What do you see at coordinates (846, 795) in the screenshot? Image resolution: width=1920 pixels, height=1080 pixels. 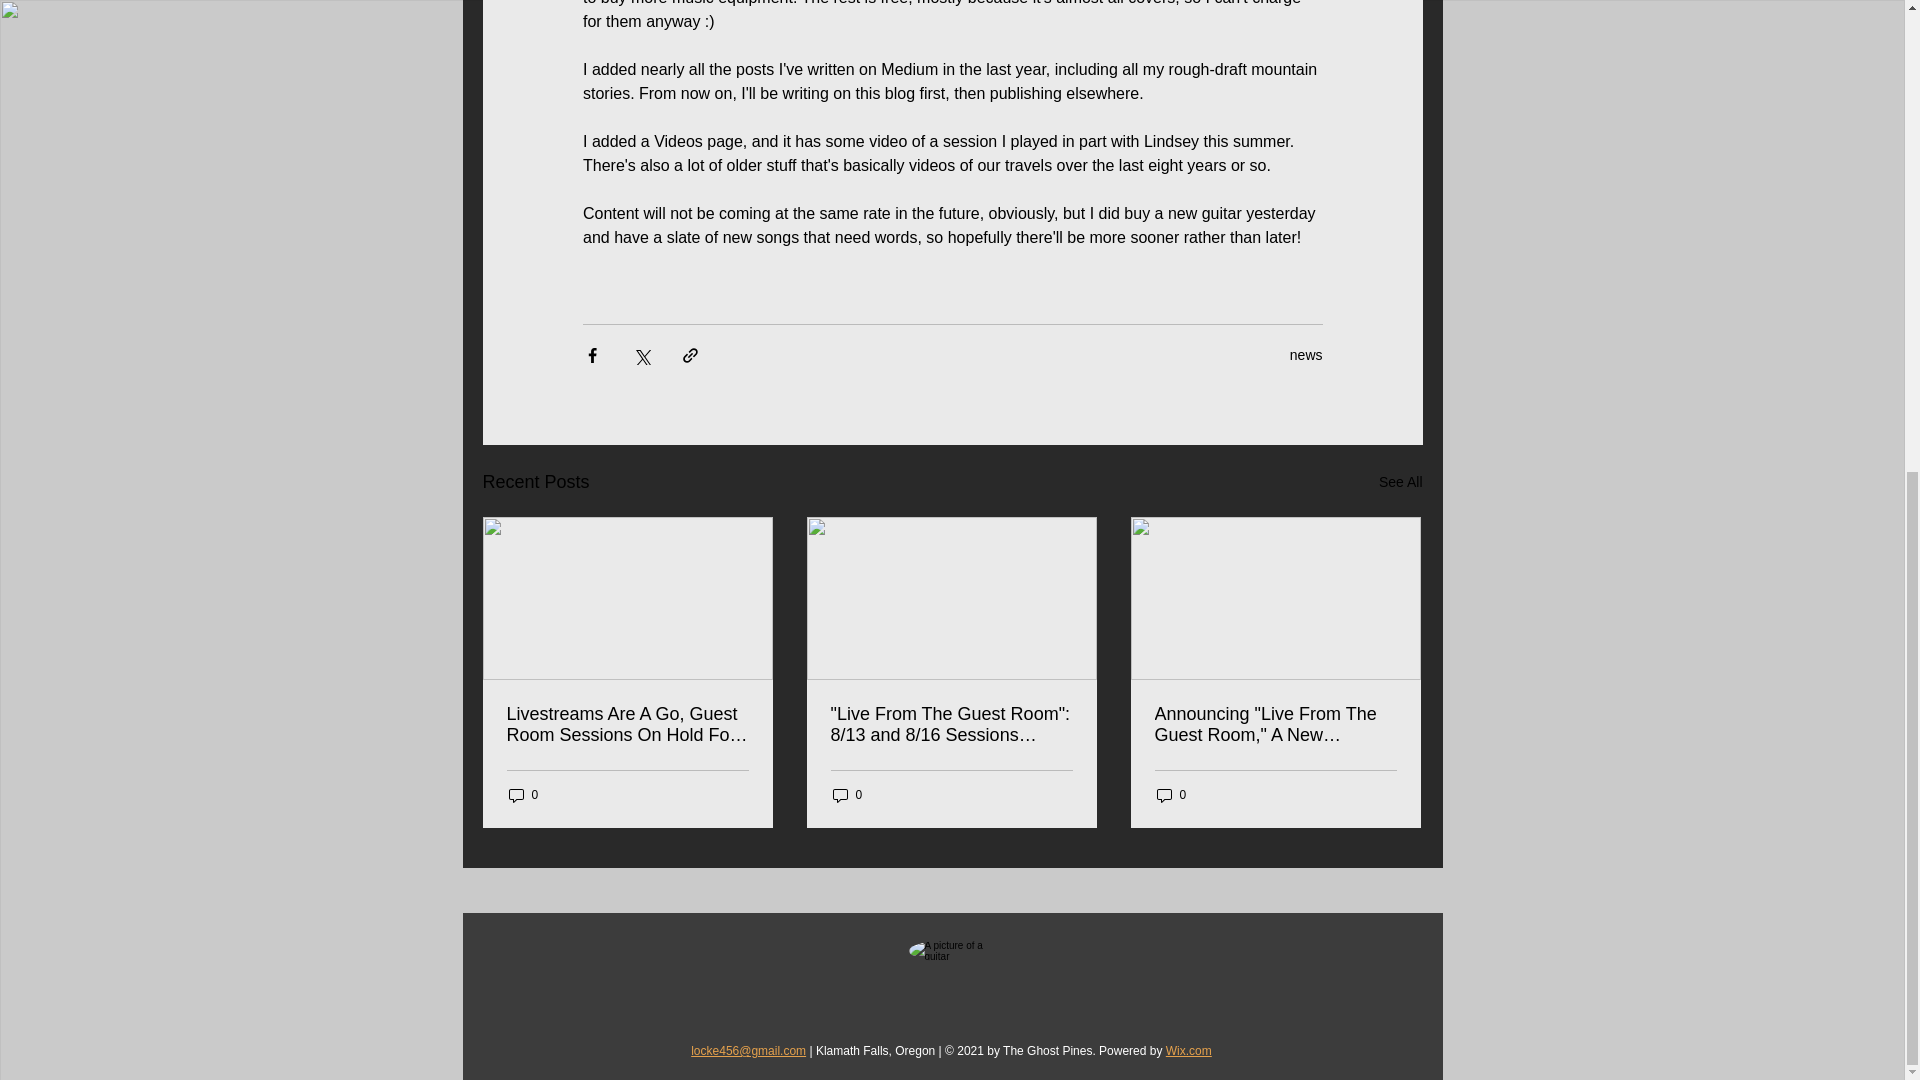 I see `0` at bounding box center [846, 795].